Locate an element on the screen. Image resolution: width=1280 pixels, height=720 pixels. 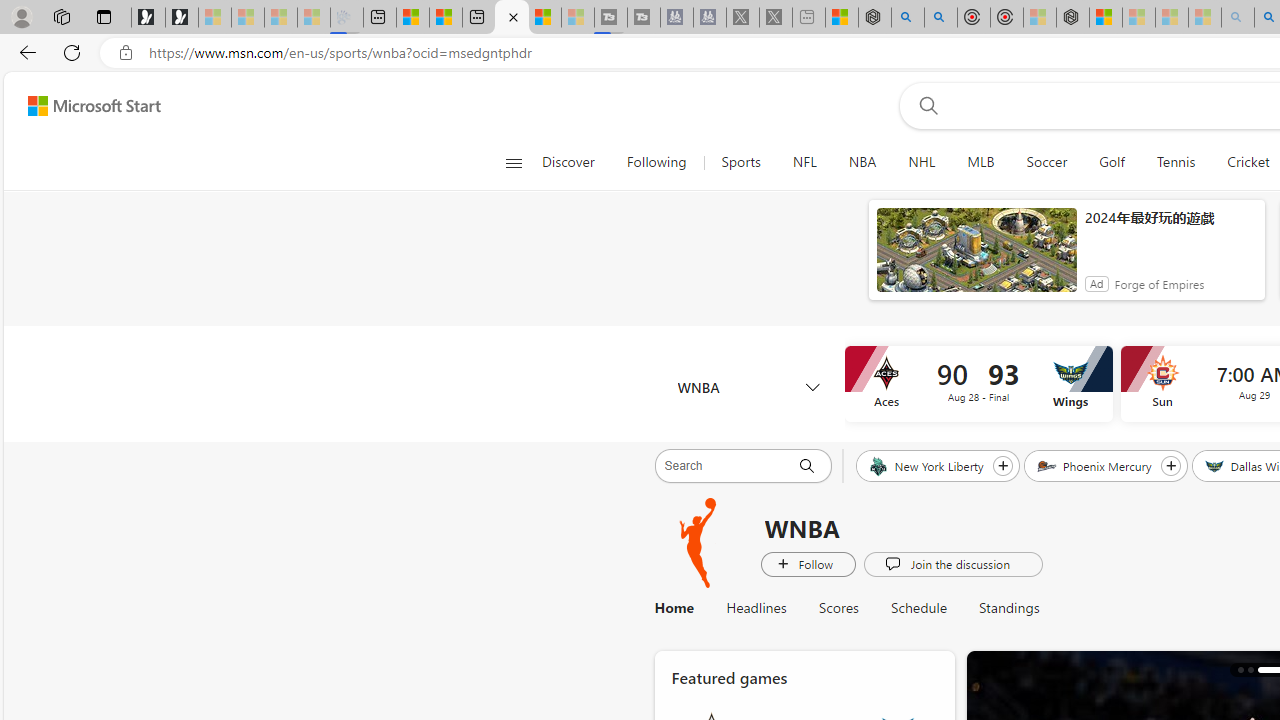
Aces 90 vs Wings 93Final Date Aug 28 is located at coordinates (978, 384).